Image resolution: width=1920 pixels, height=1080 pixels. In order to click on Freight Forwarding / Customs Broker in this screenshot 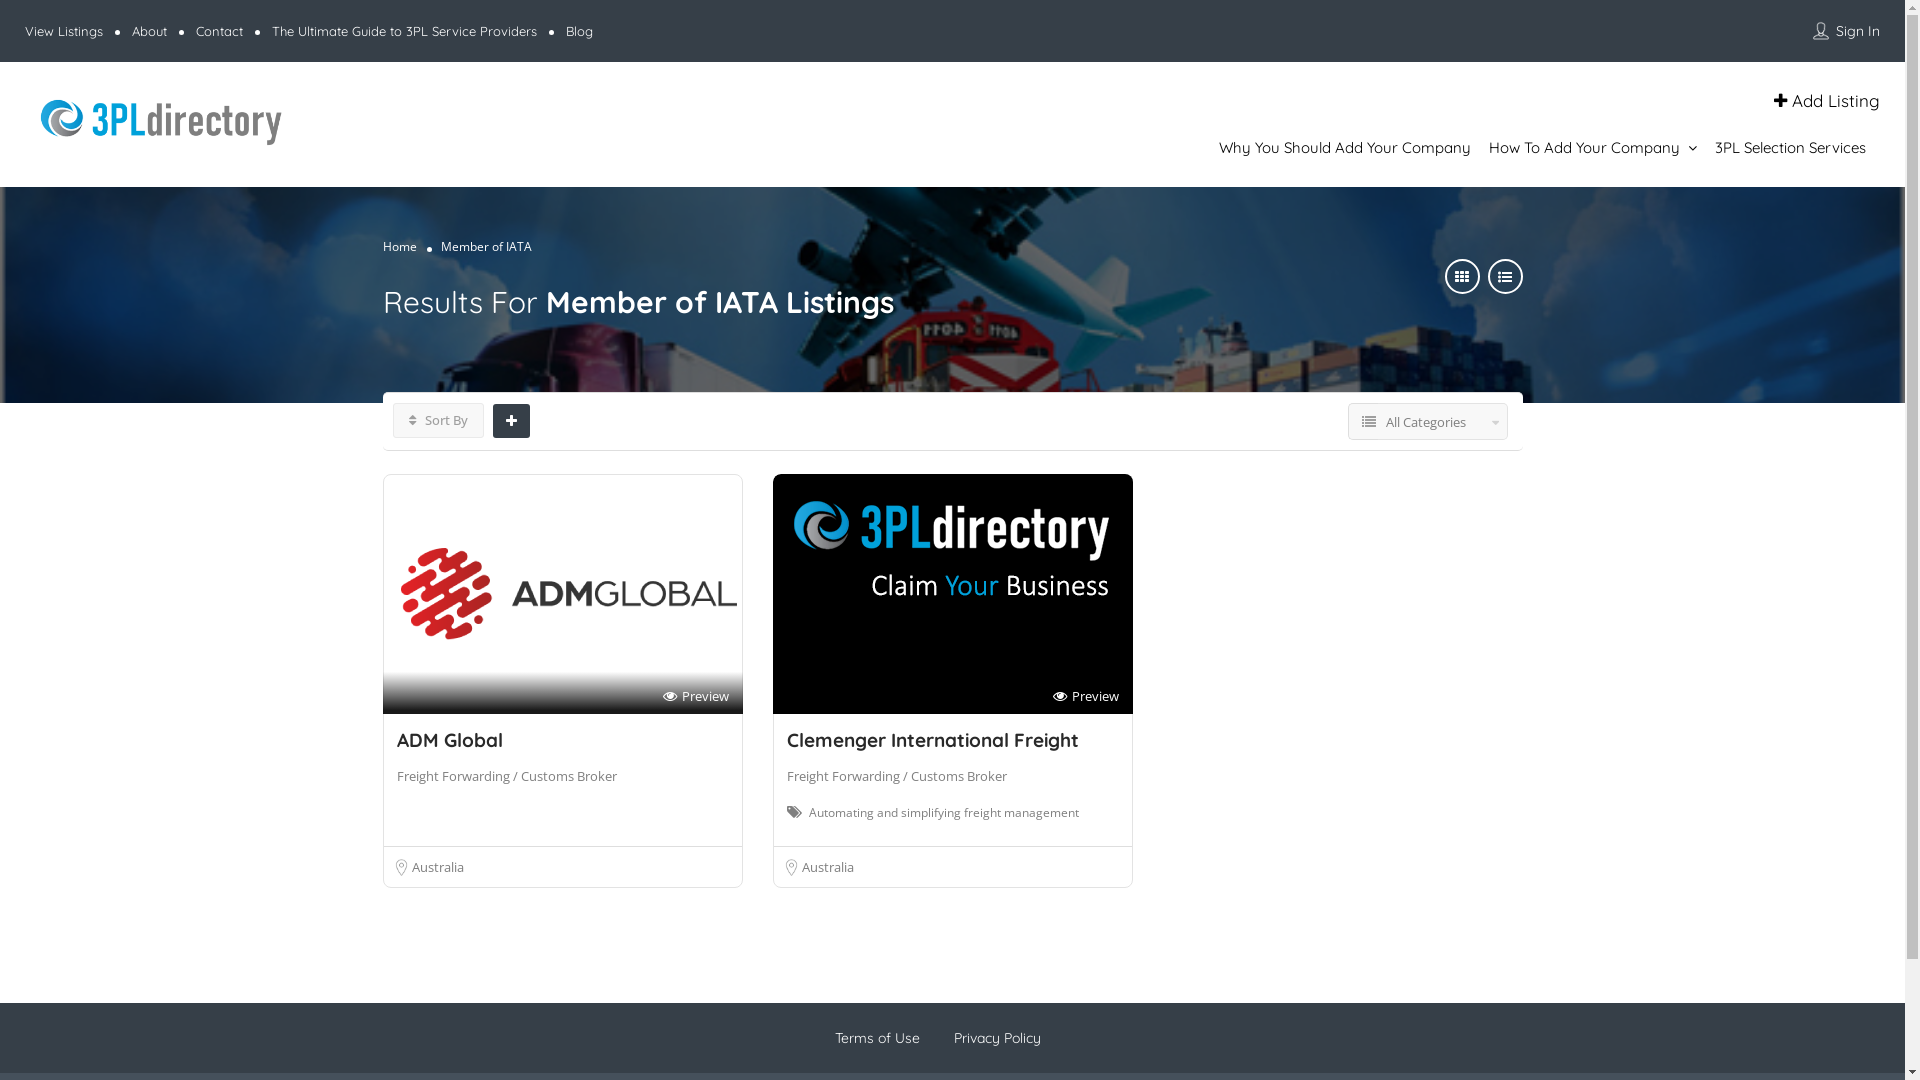, I will do `click(506, 776)`.